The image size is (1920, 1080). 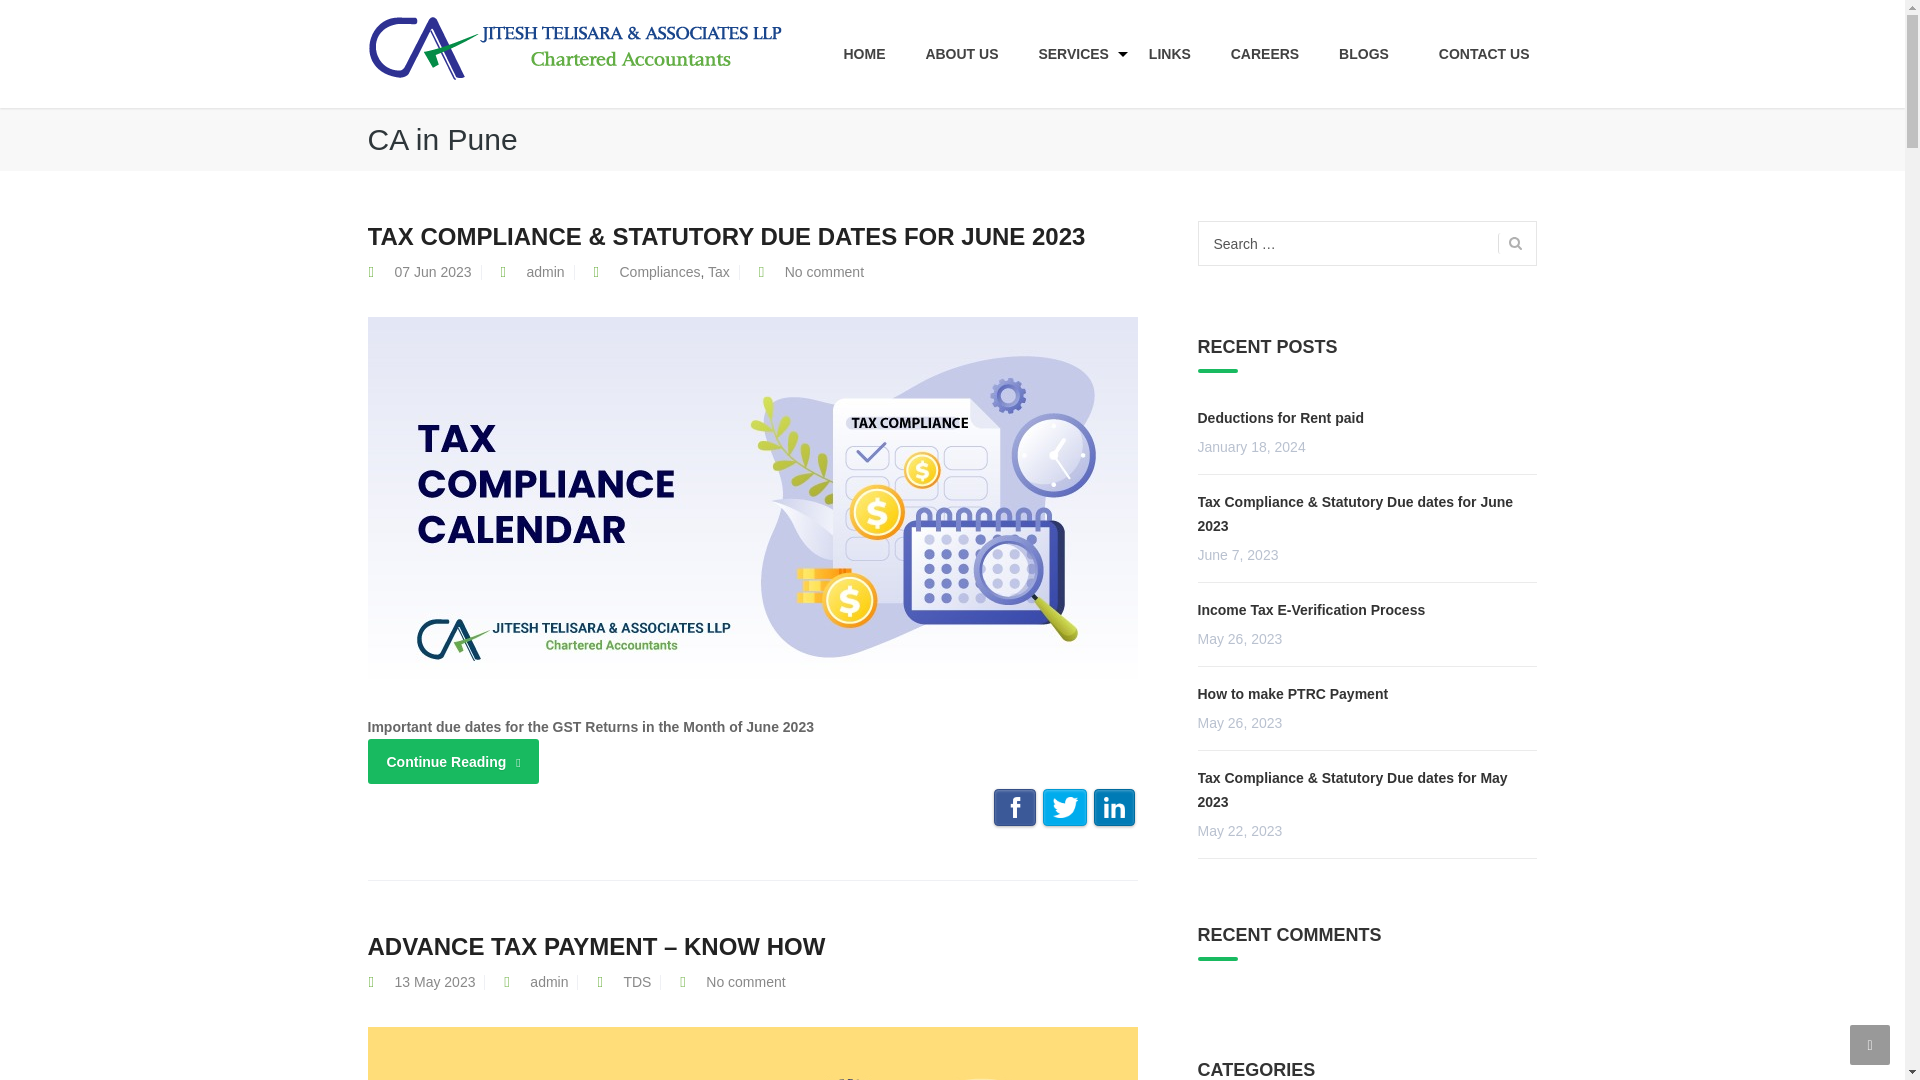 I want to click on ABOUT US, so click(x=962, y=54).